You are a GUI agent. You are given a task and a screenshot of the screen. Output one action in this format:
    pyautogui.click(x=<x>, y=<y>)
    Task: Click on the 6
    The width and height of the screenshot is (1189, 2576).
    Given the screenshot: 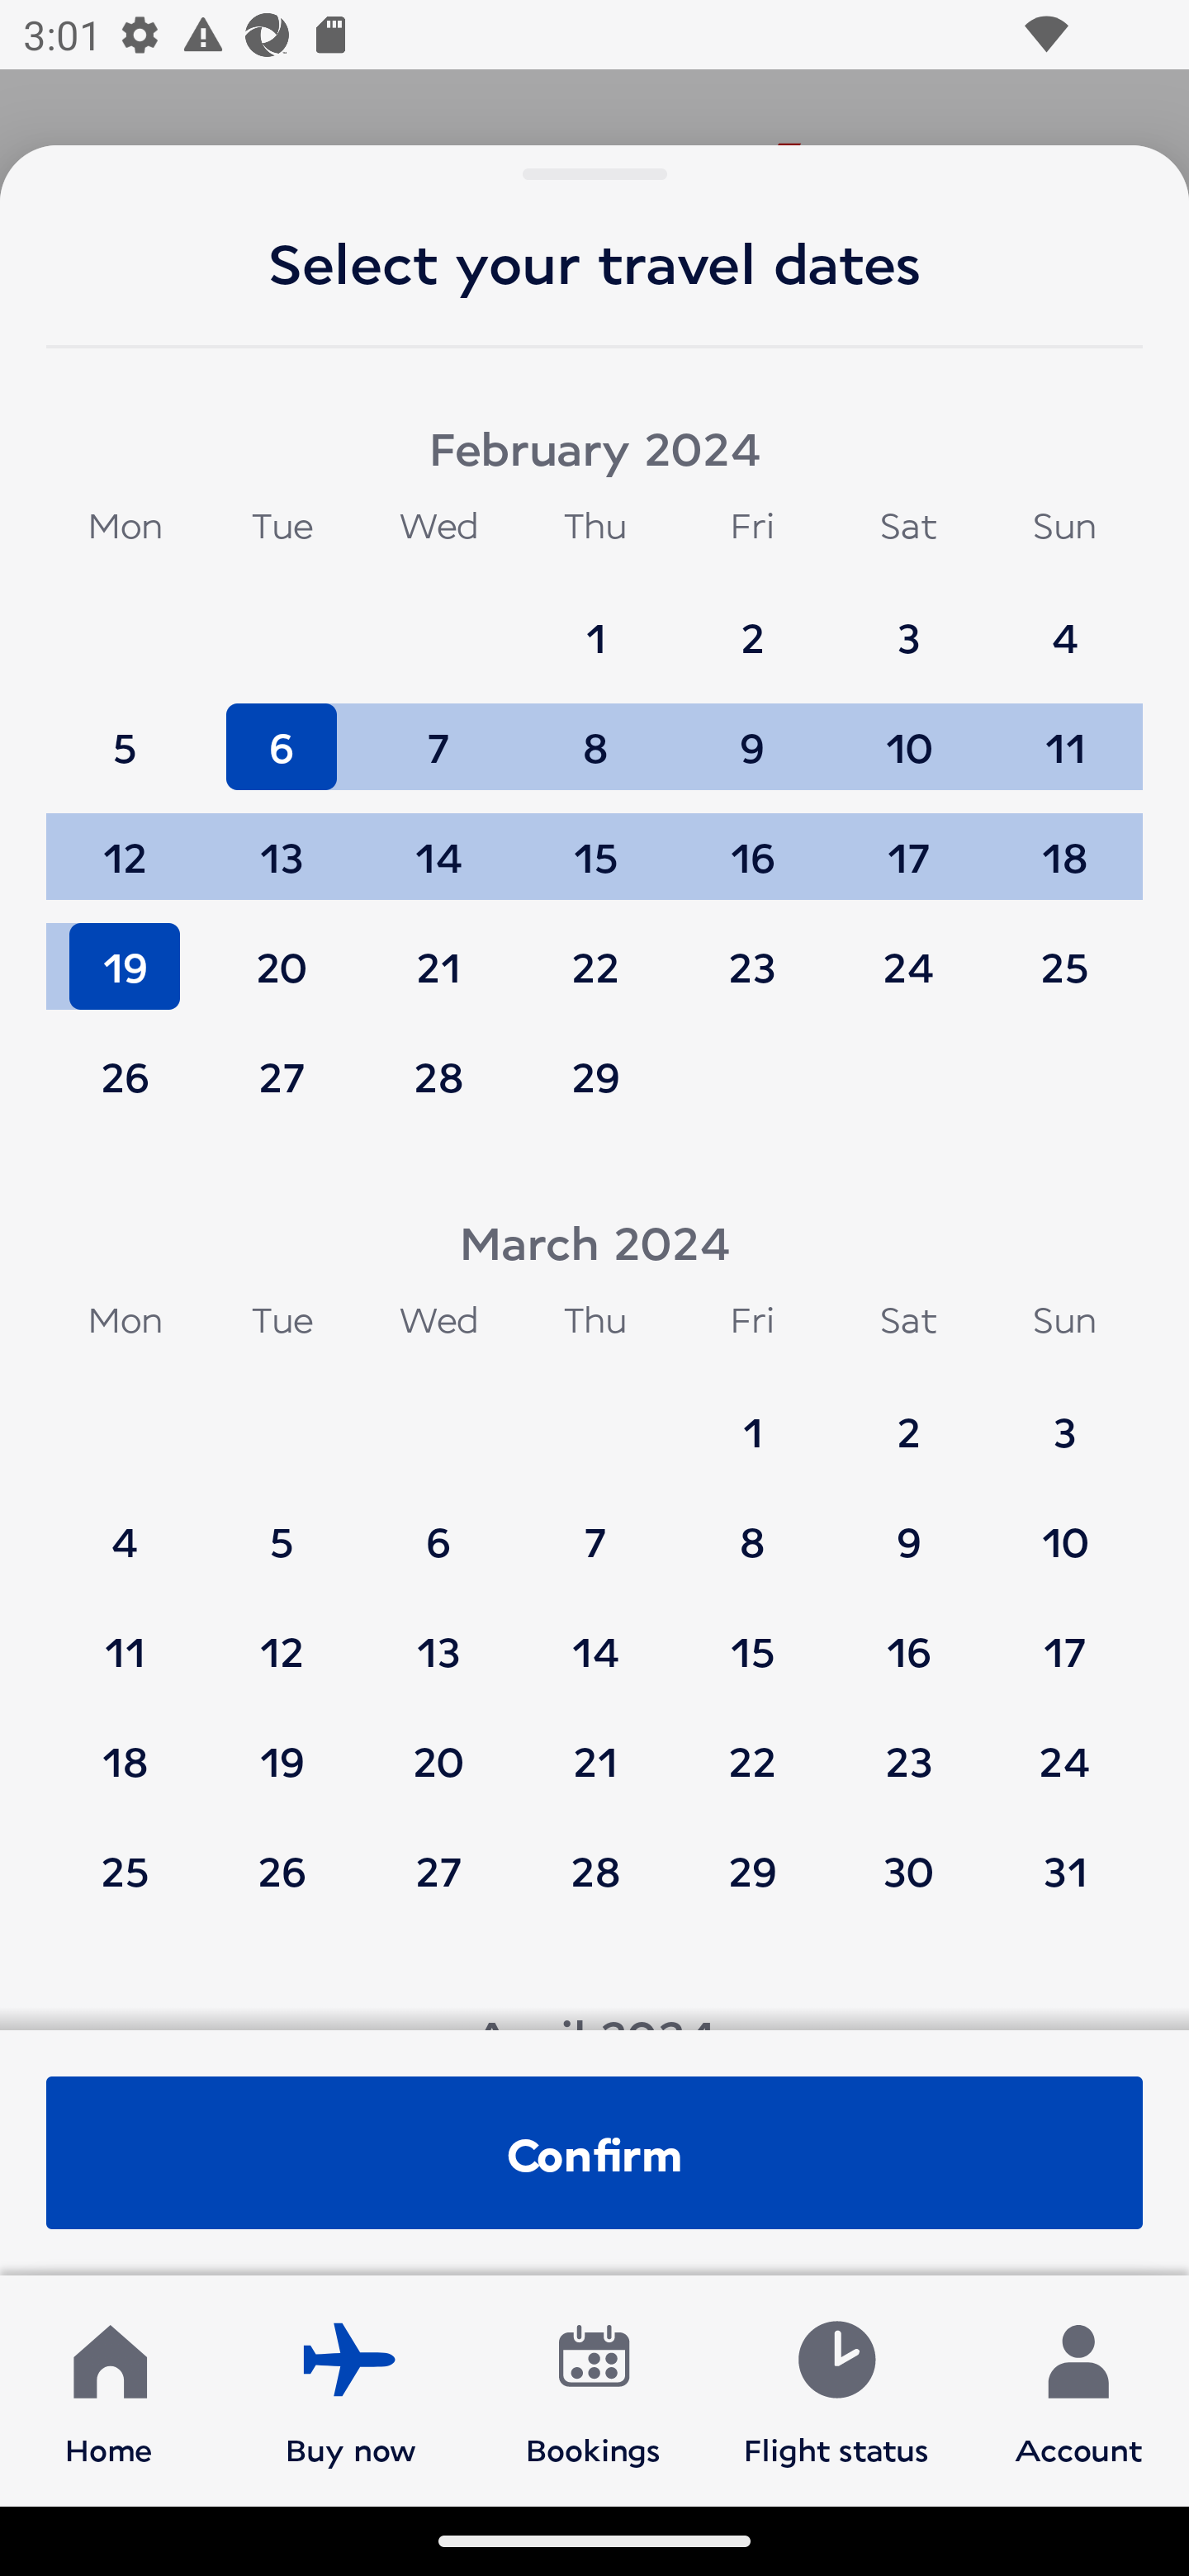 What is the action you would take?
    pyautogui.click(x=438, y=1526)
    